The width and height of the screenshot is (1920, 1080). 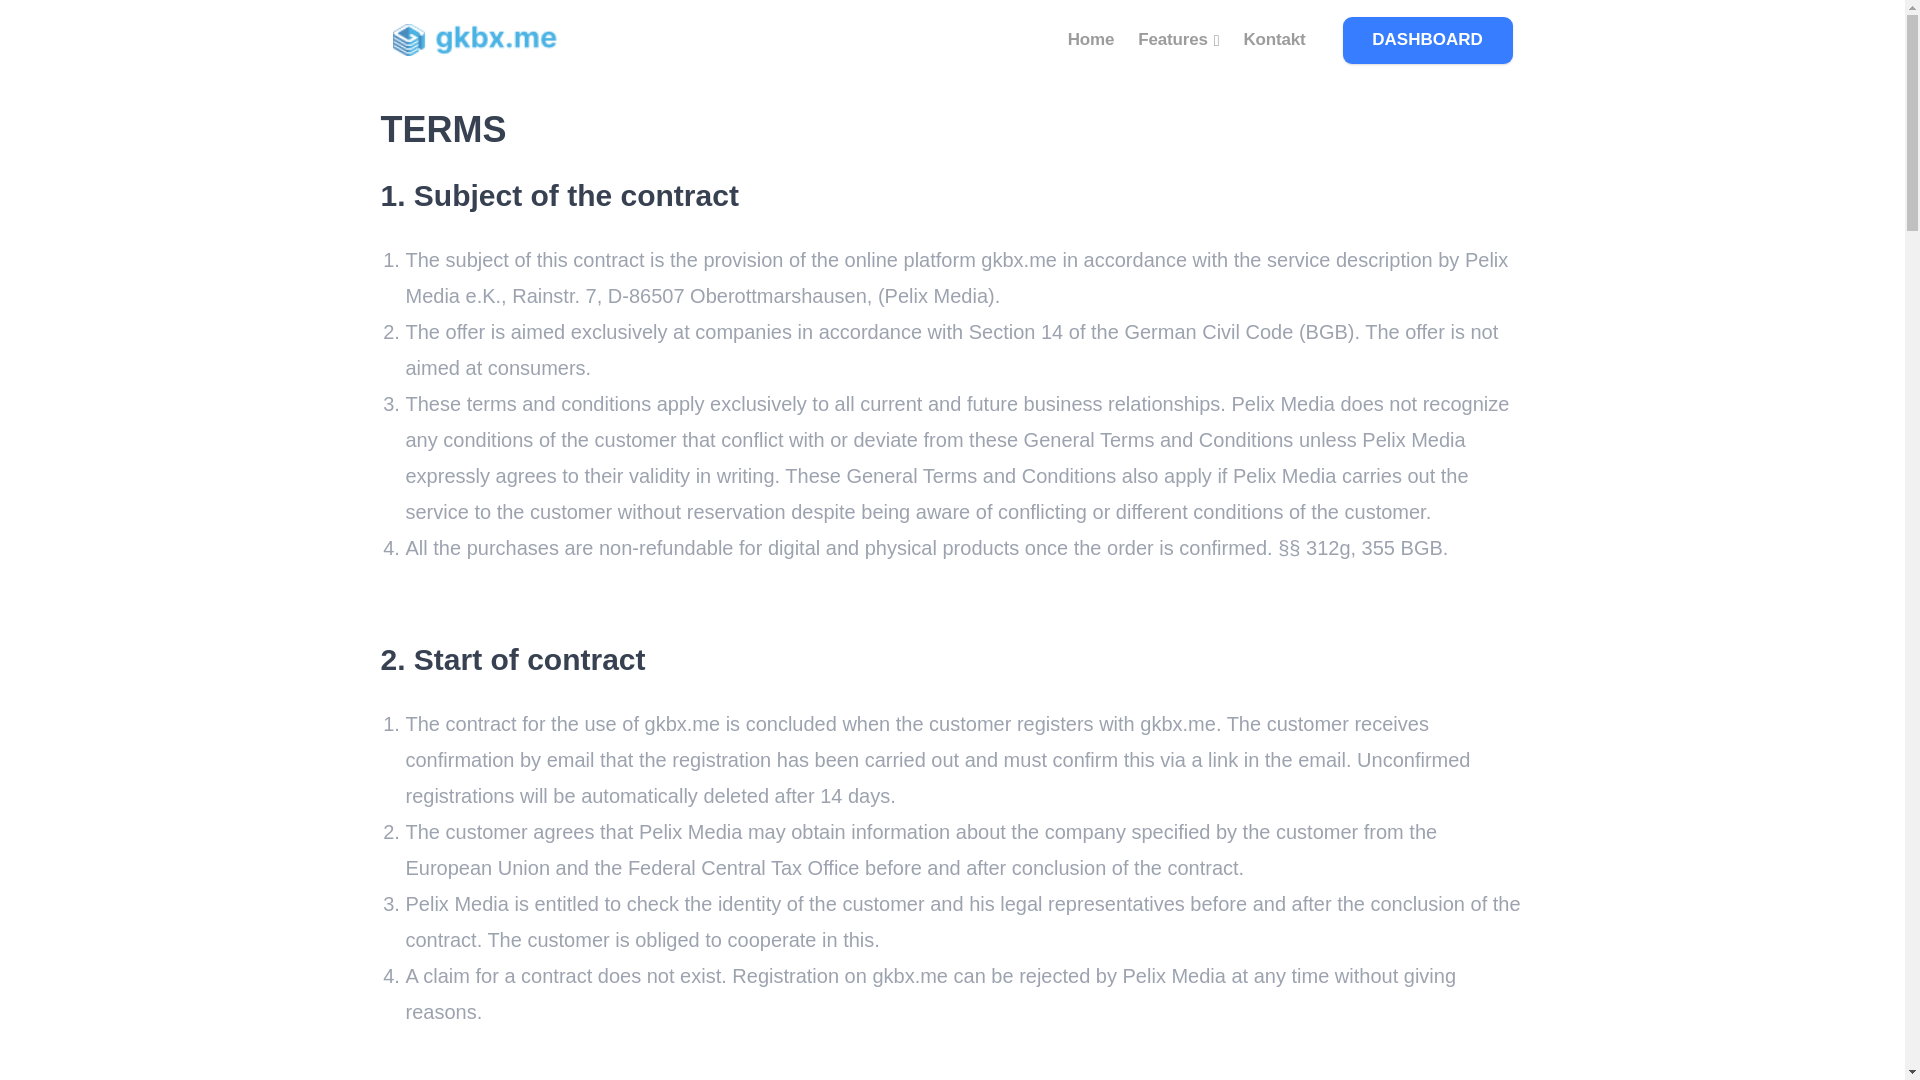 What do you see at coordinates (1274, 40) in the screenshot?
I see `Kontakt` at bounding box center [1274, 40].